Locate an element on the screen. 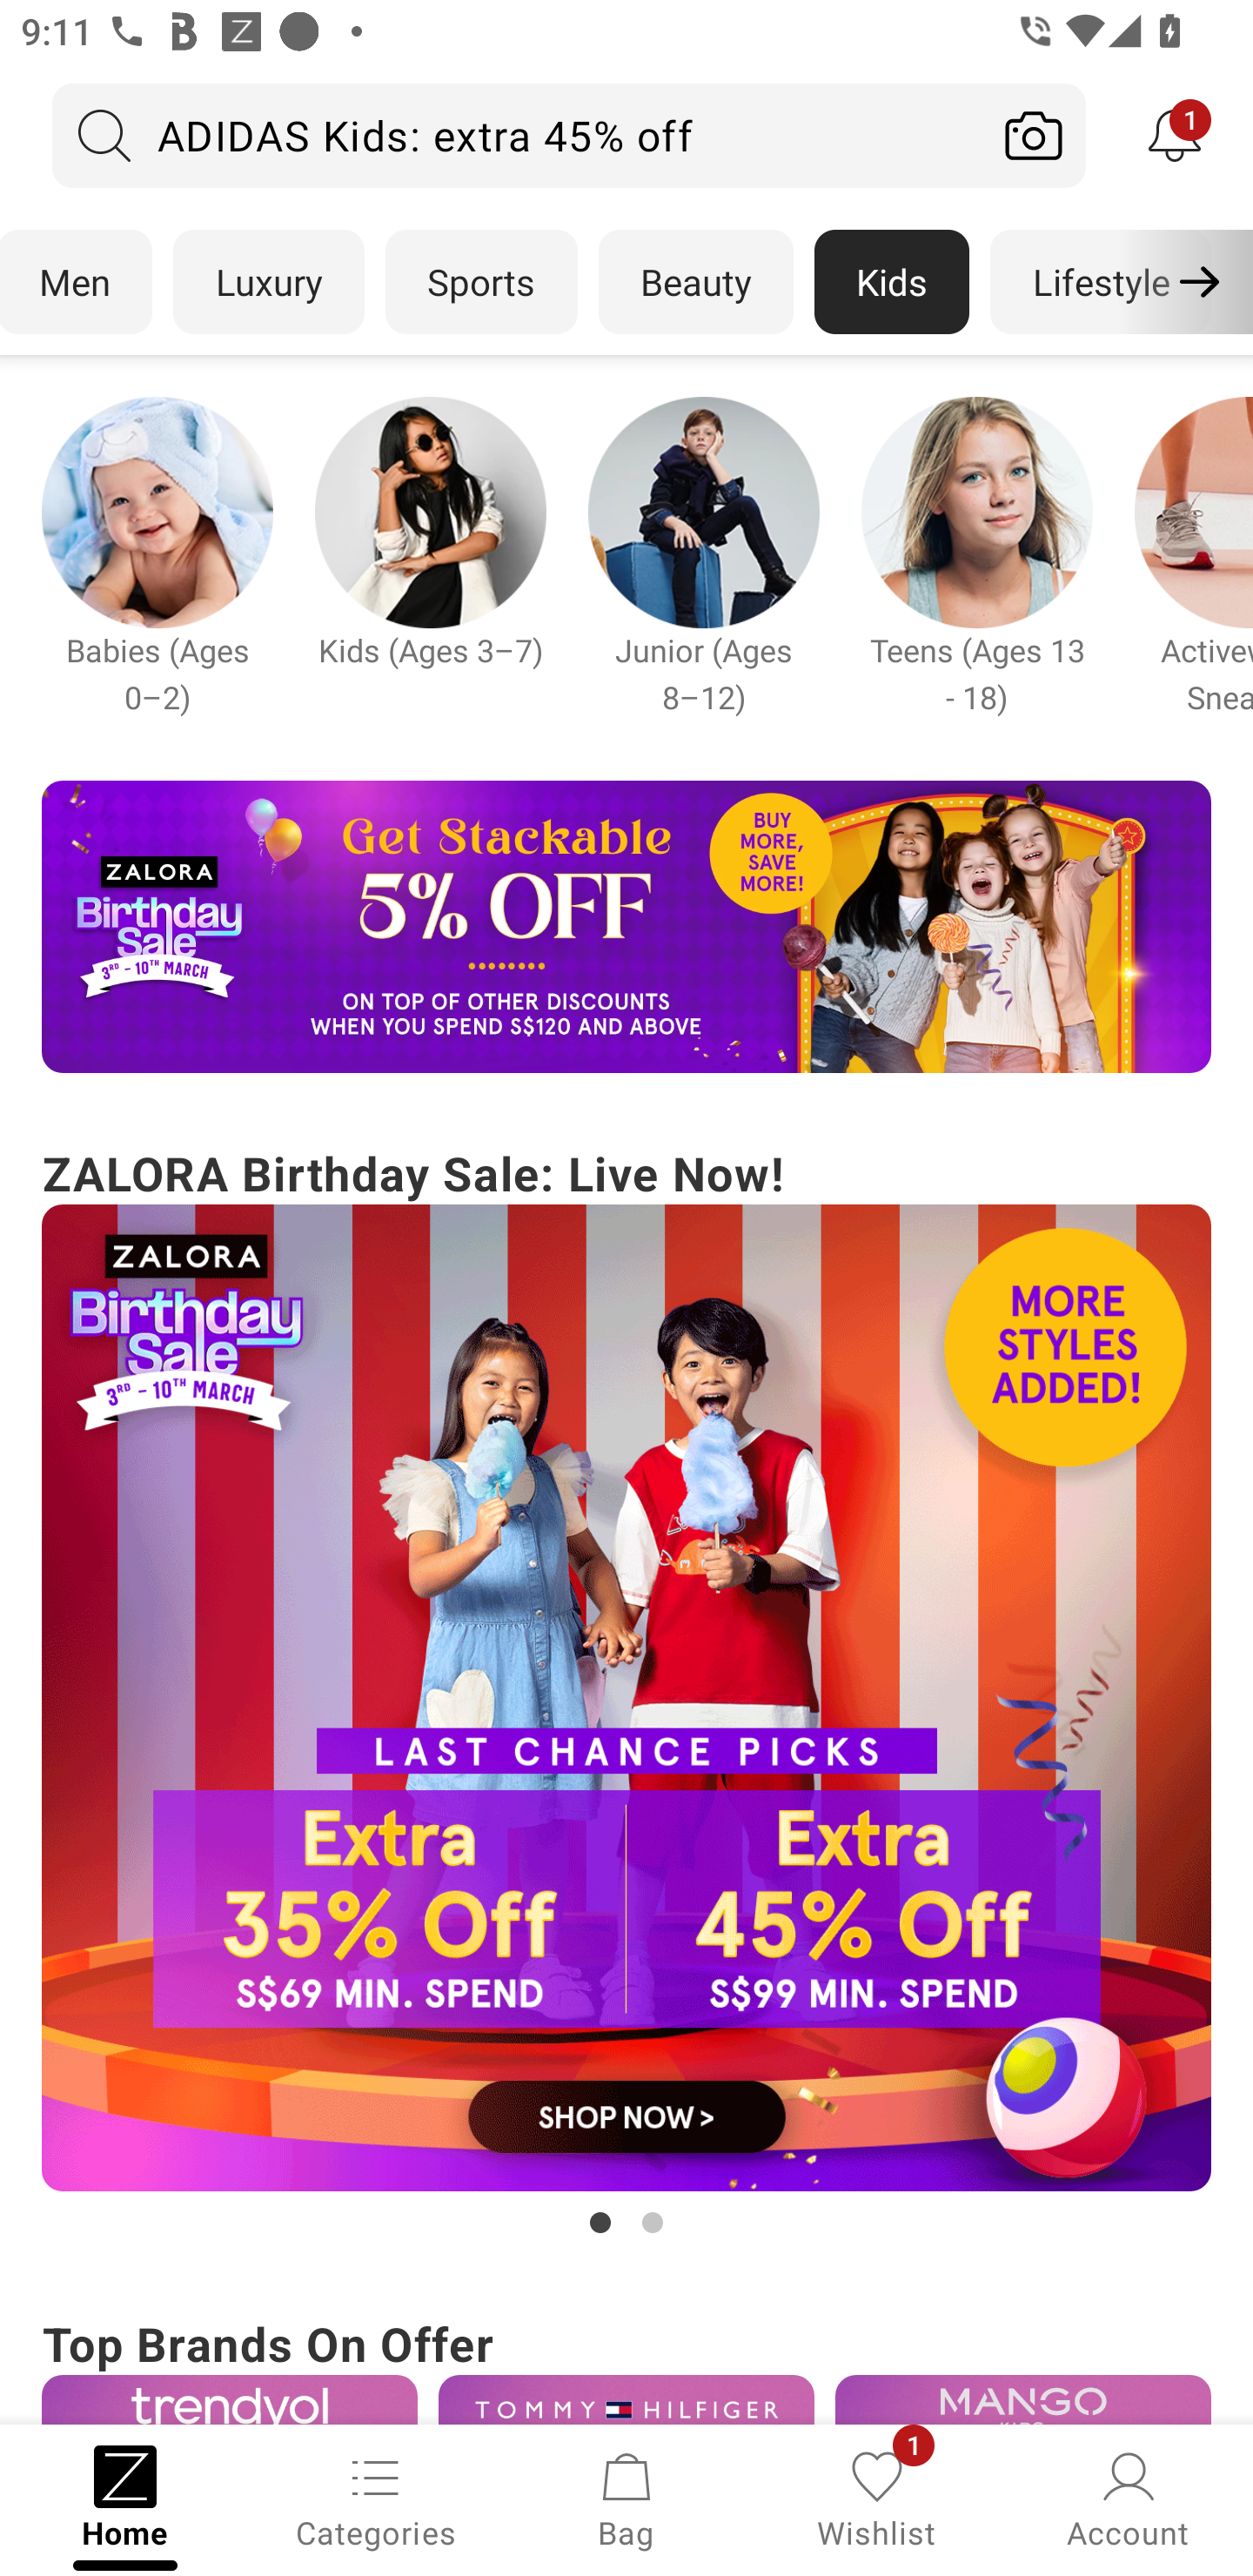 This screenshot has width=1253, height=2576. Beauty is located at coordinates (696, 282).